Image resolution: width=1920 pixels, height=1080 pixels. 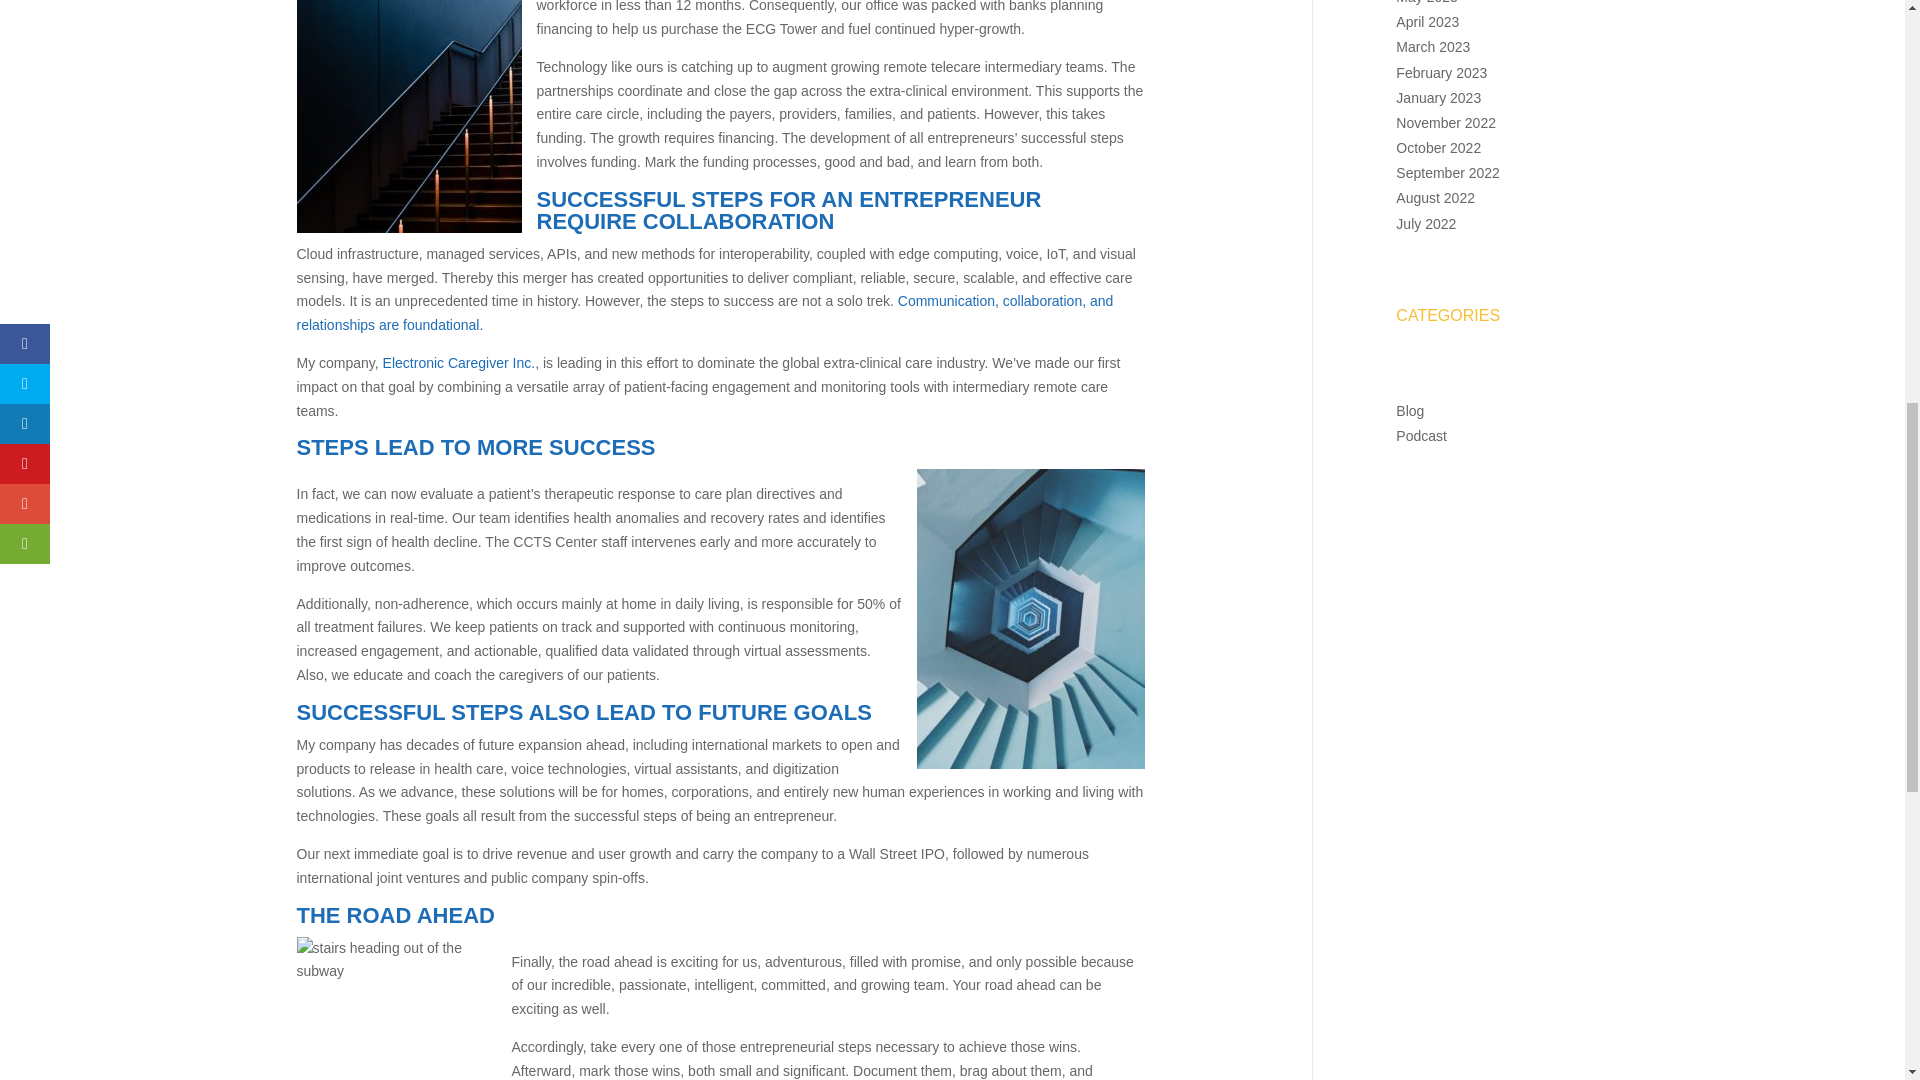 What do you see at coordinates (1426, 2) in the screenshot?
I see `May 2023` at bounding box center [1426, 2].